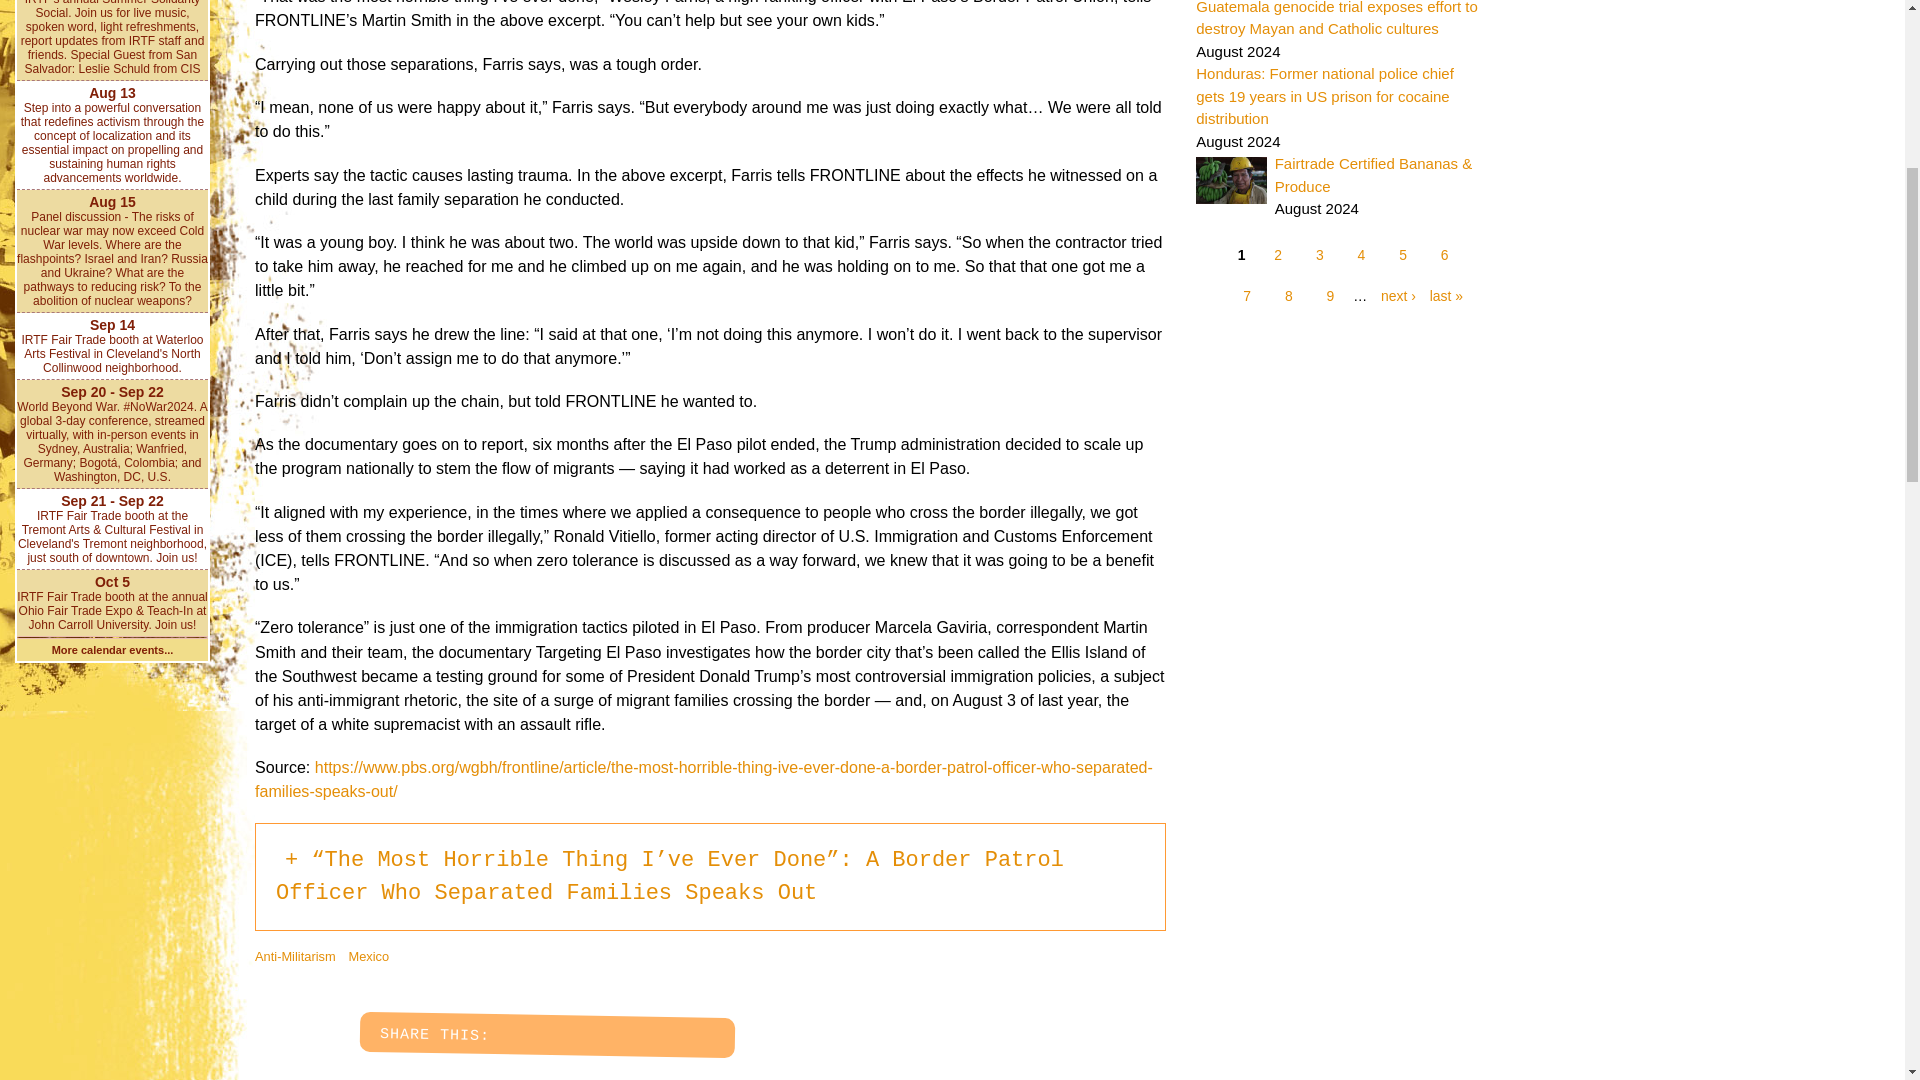  I want to click on Go to page 7, so click(1246, 296).